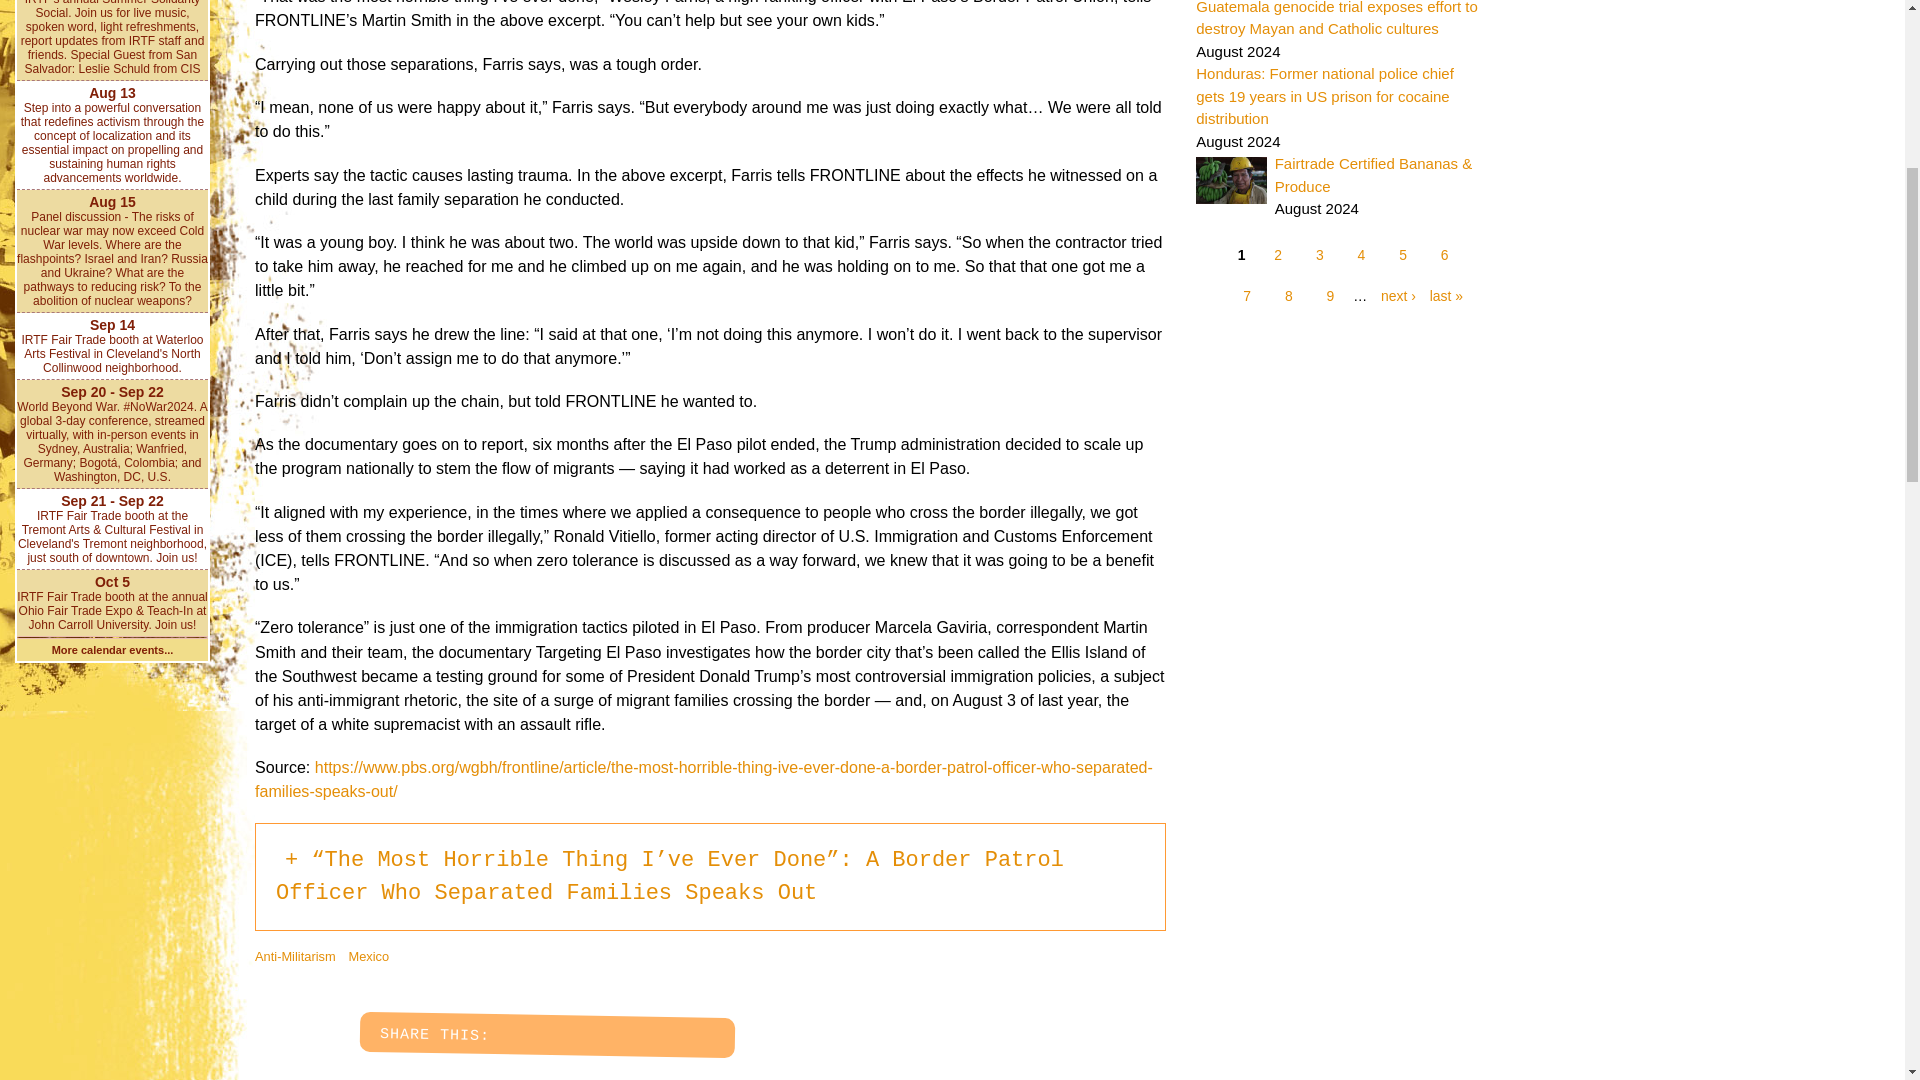  I want to click on Go to page 7, so click(1246, 296).